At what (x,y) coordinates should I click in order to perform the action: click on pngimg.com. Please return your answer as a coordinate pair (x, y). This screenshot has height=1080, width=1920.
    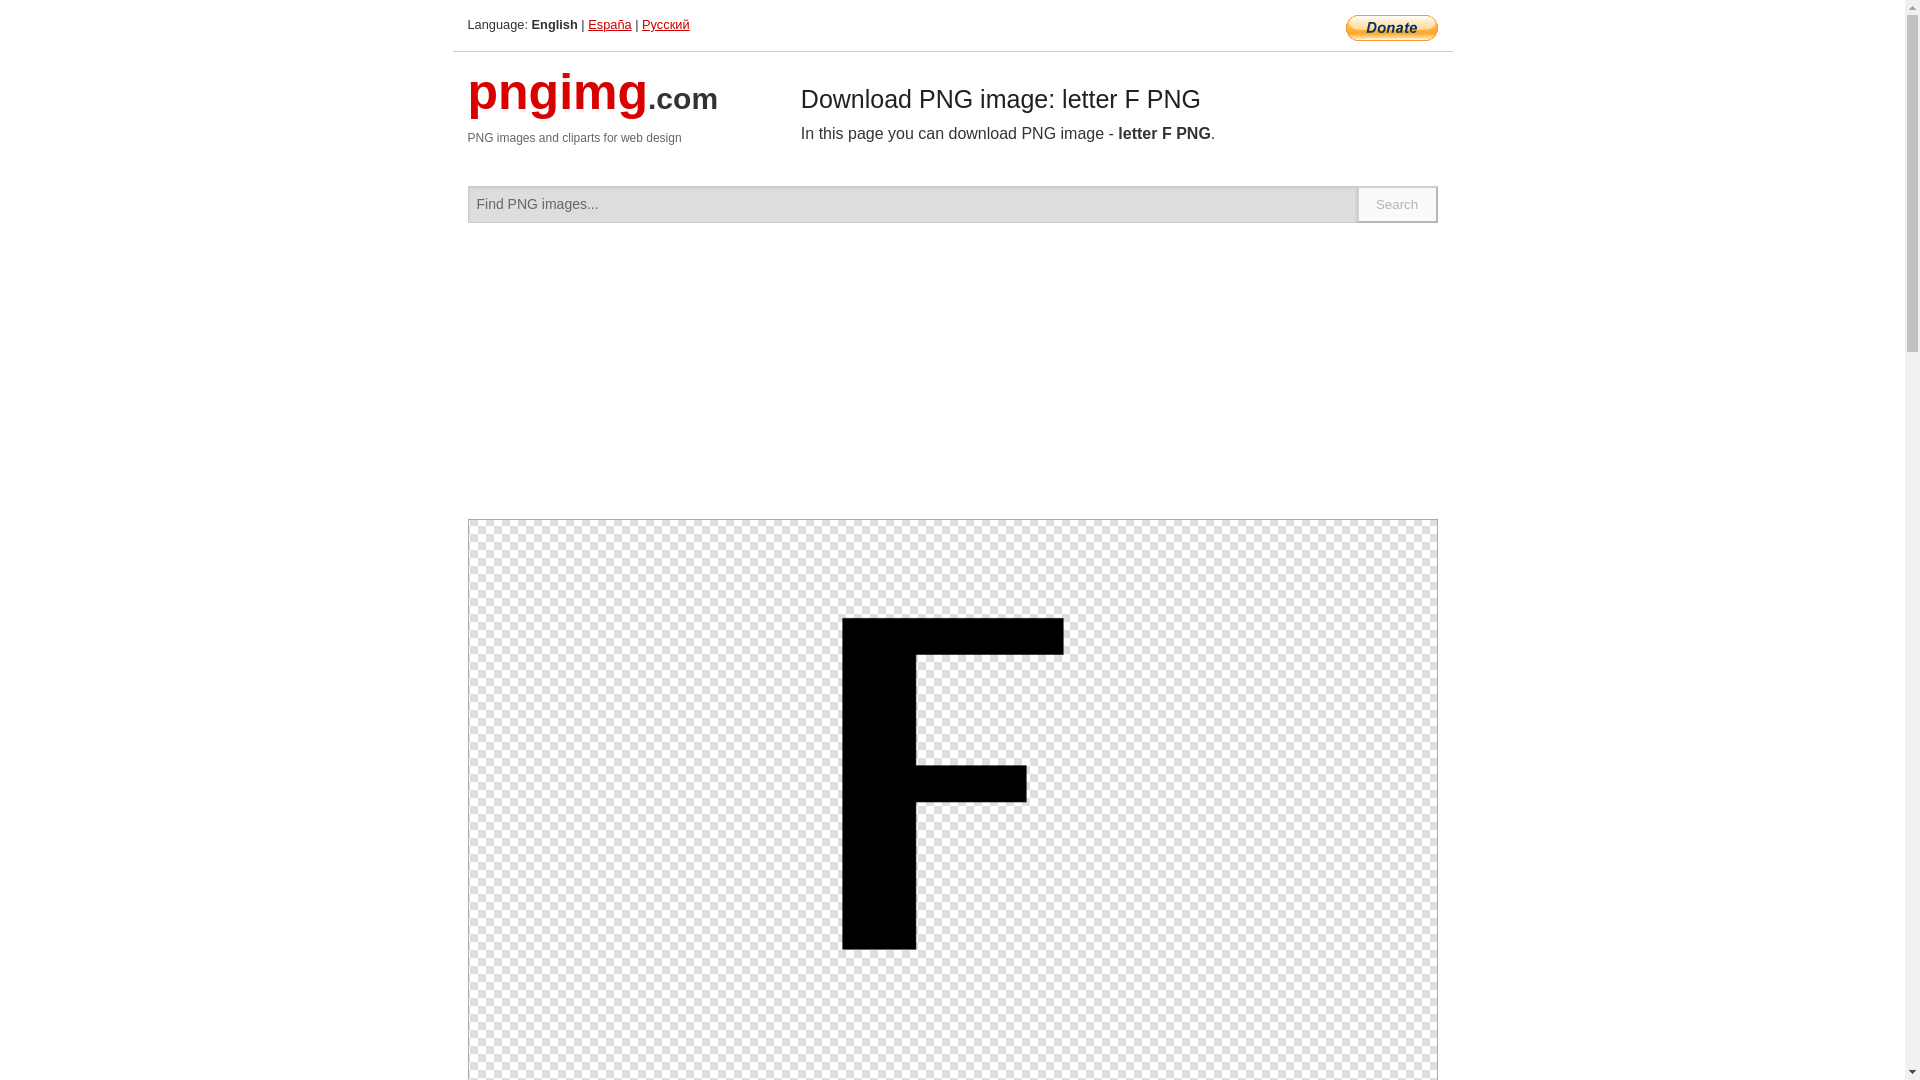
    Looking at the image, I should click on (593, 104).